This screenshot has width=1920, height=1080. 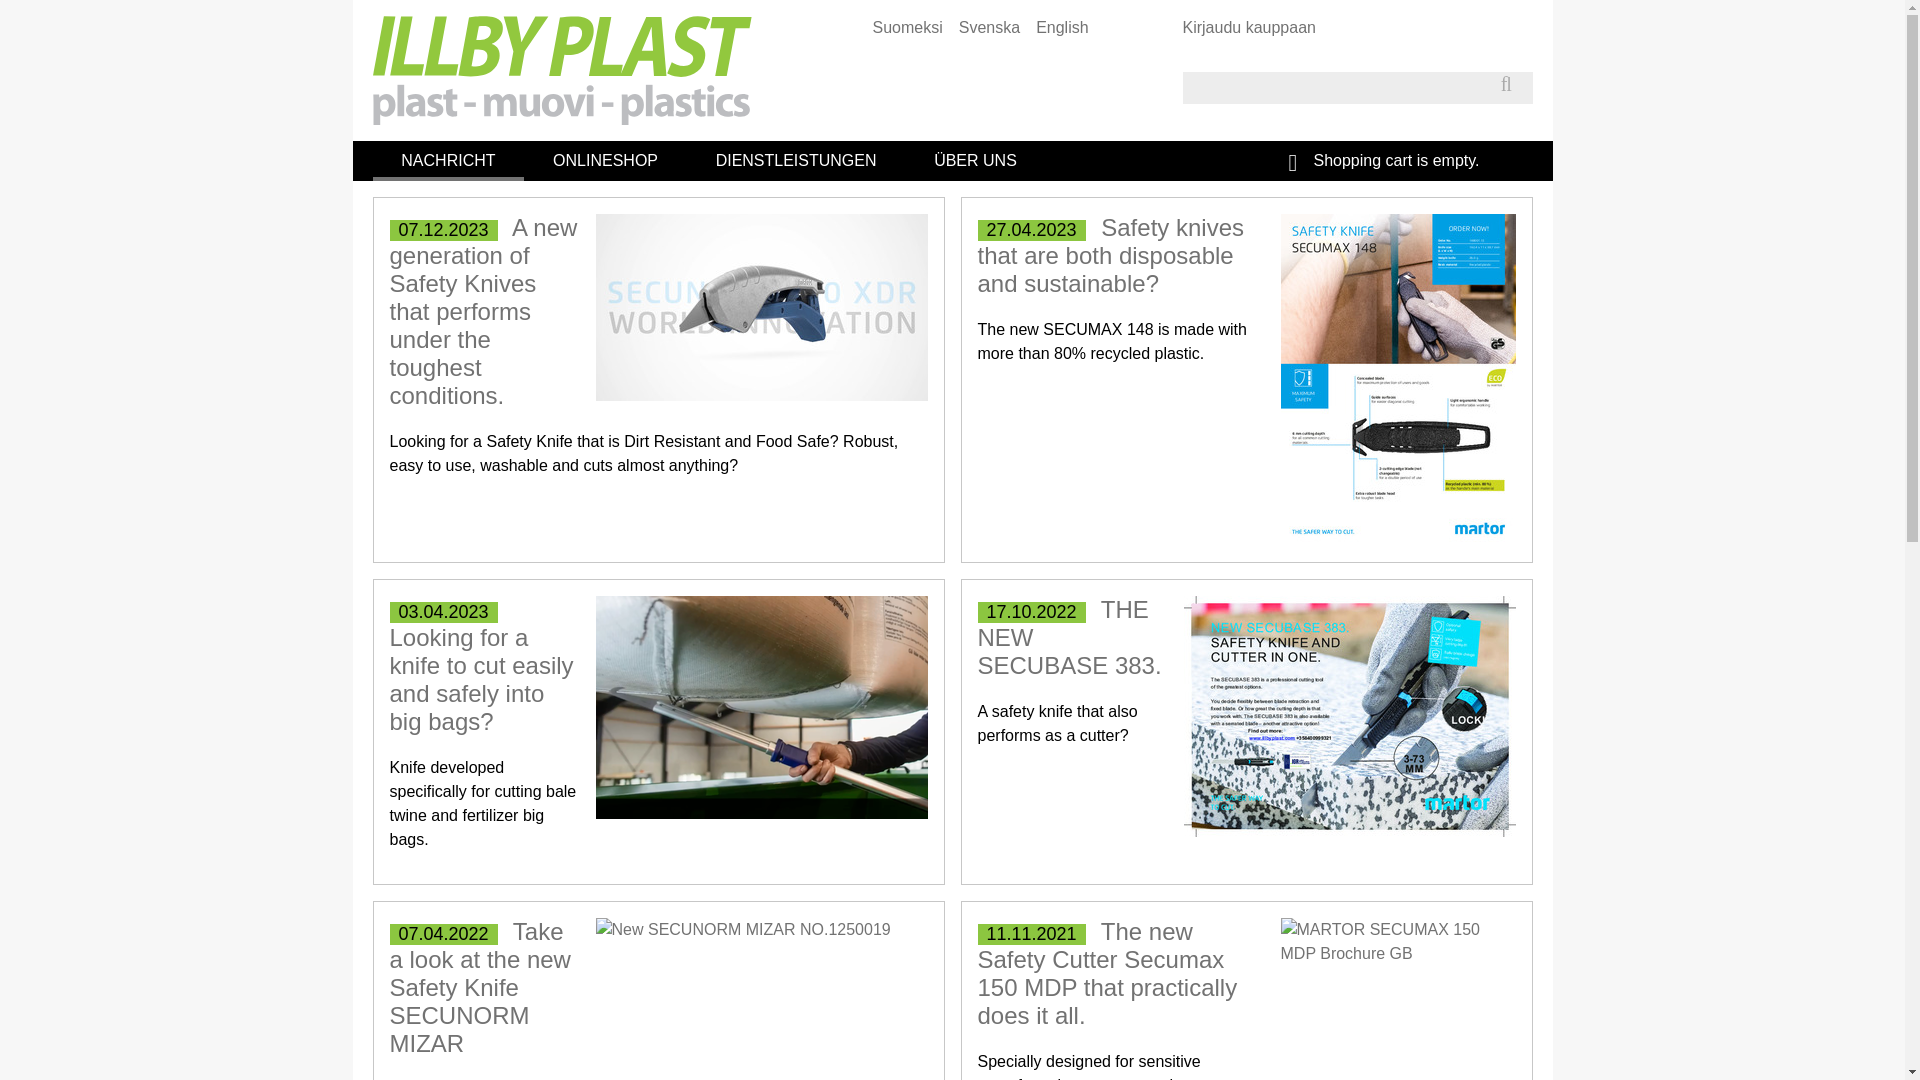 What do you see at coordinates (908, 27) in the screenshot?
I see `Suomeksi` at bounding box center [908, 27].